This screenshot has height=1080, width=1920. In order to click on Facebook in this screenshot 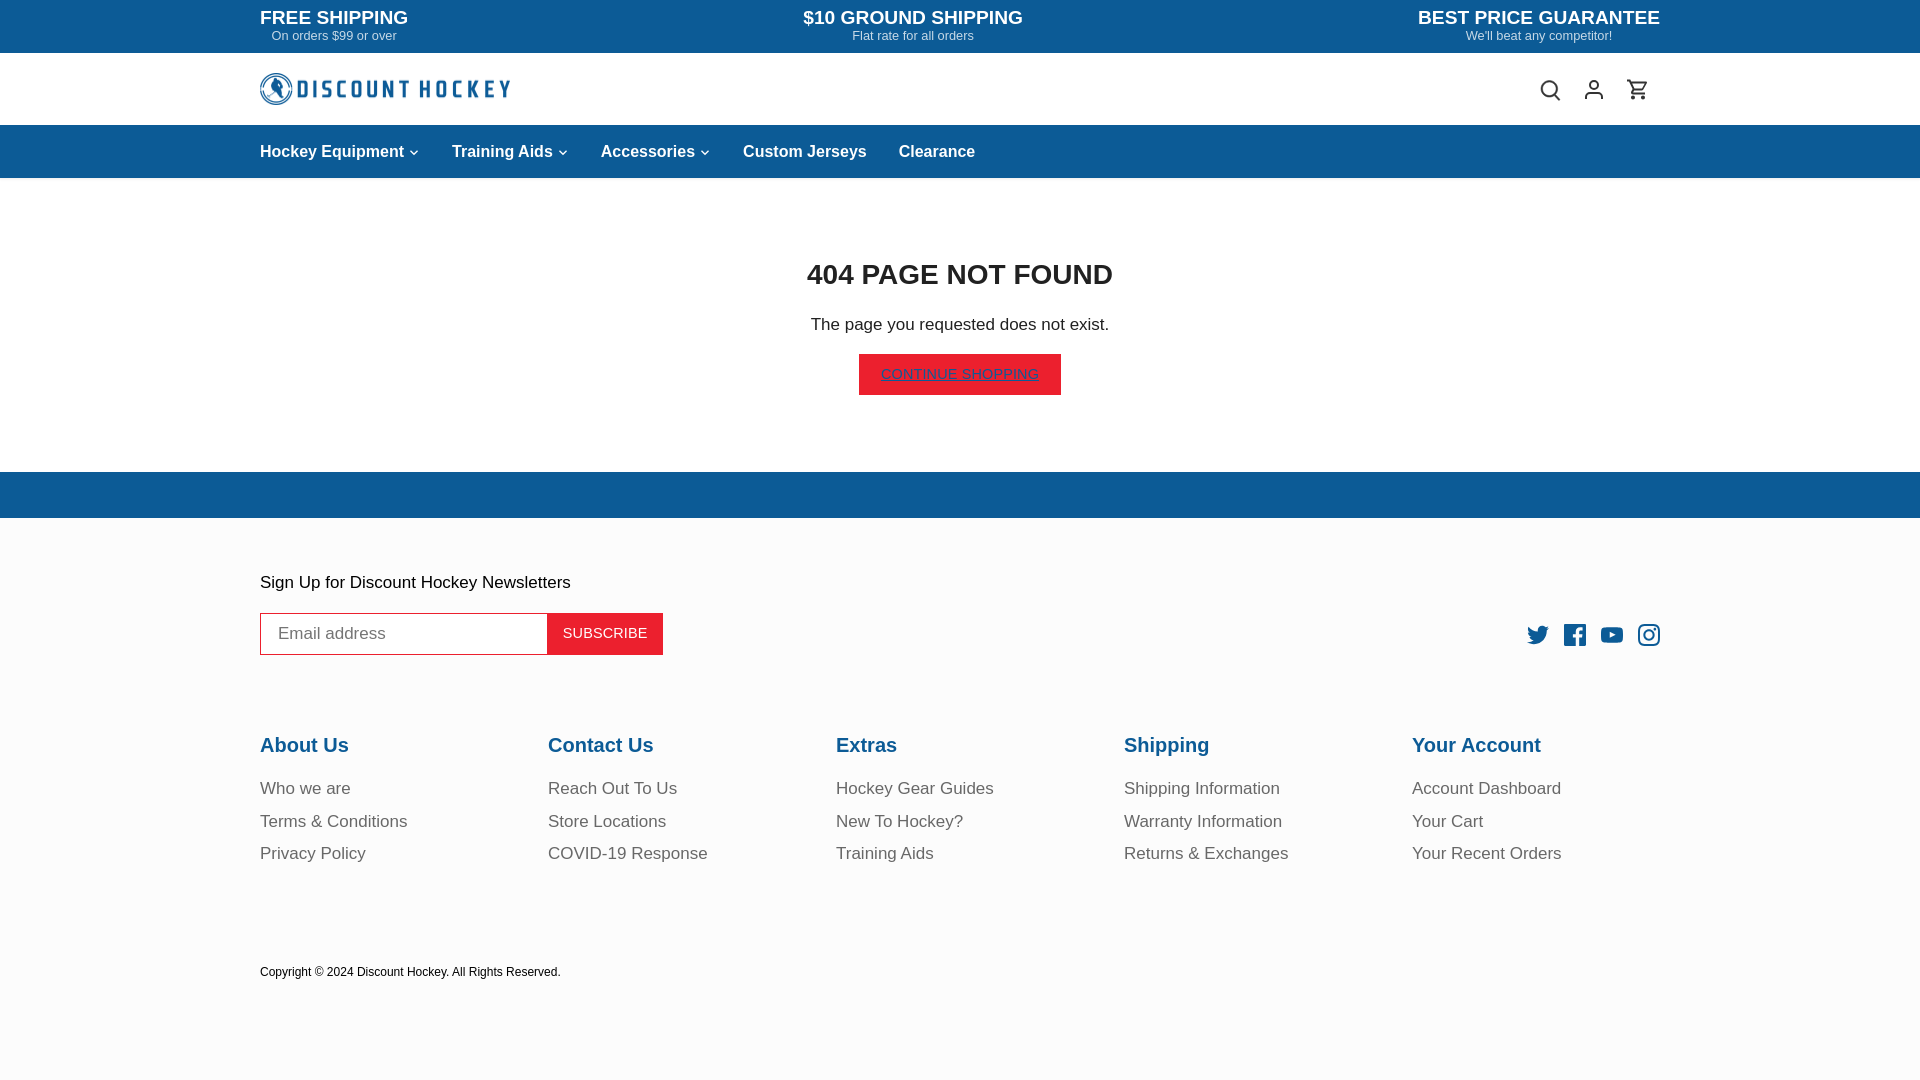, I will do `click(1574, 634)`.